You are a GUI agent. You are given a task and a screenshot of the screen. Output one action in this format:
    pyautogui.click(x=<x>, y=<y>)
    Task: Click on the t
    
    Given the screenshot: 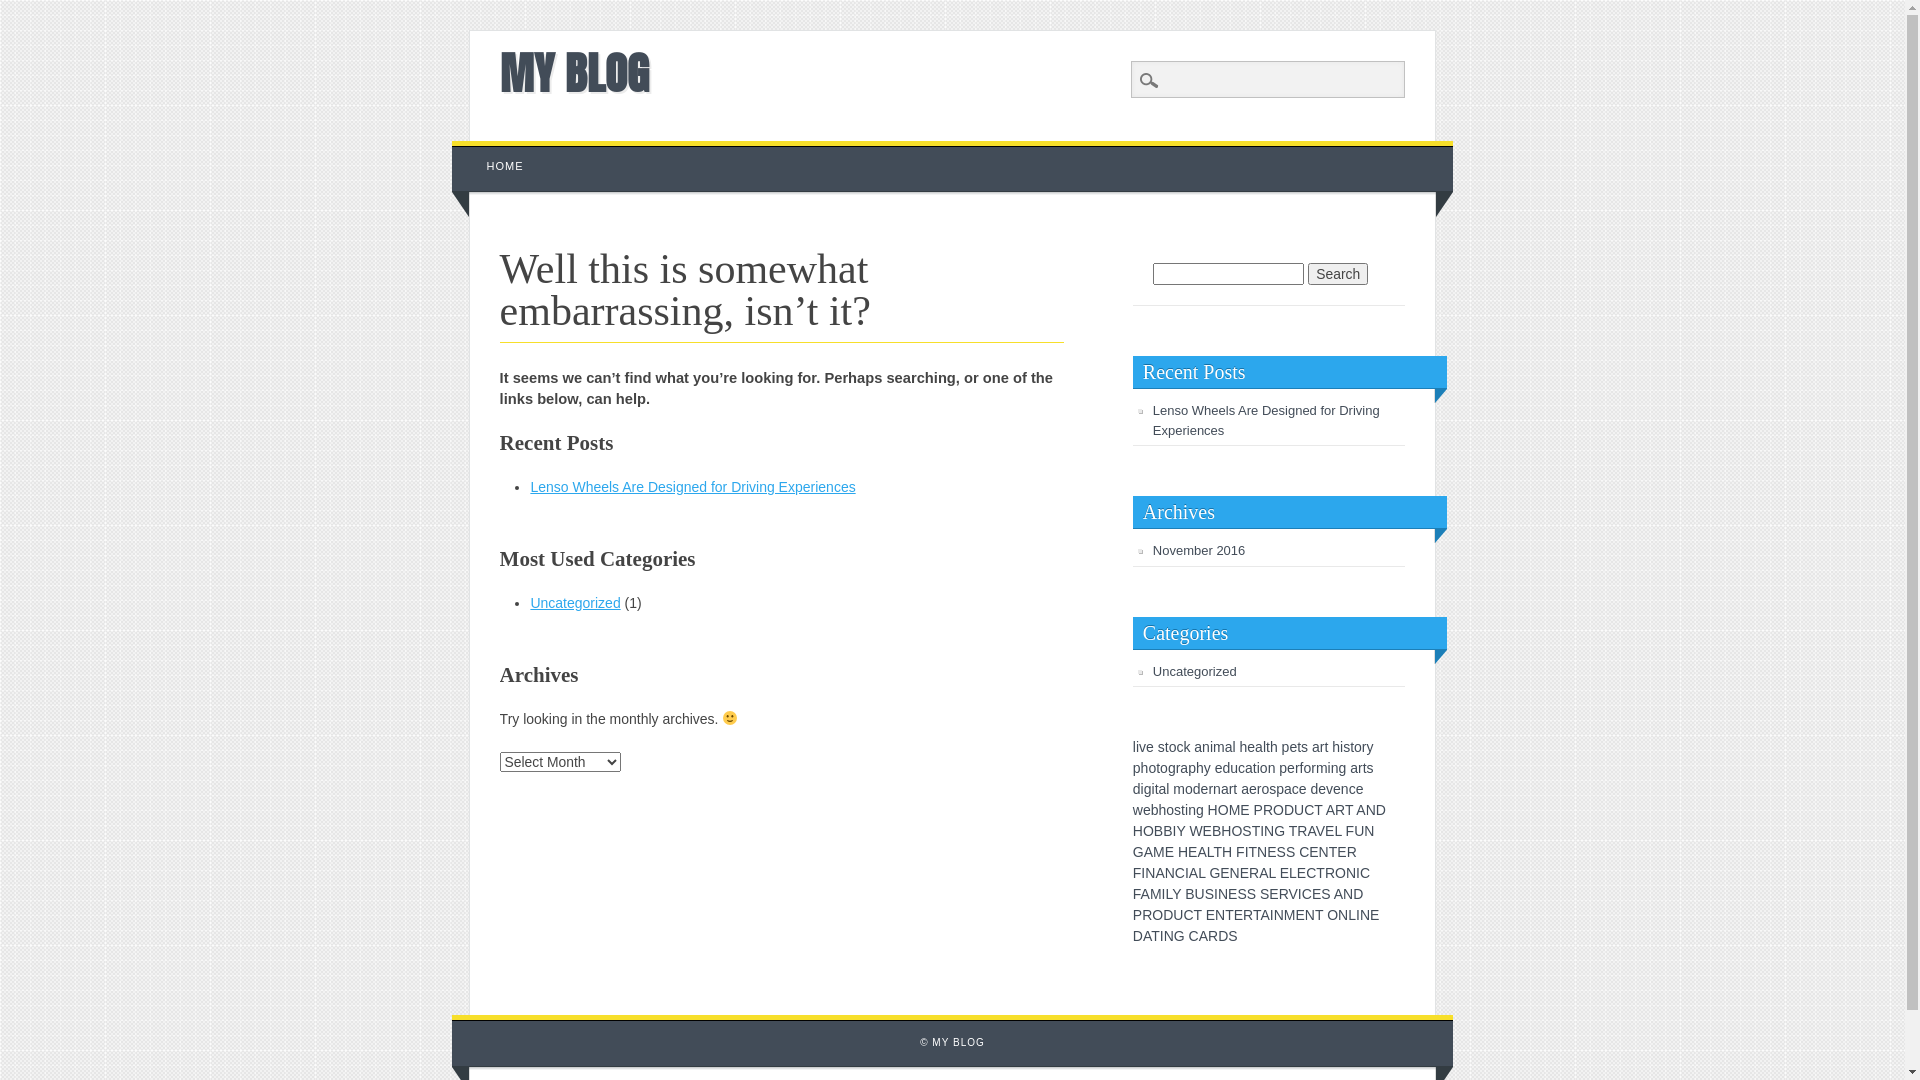 What is the action you would take?
    pyautogui.click(x=1167, y=747)
    